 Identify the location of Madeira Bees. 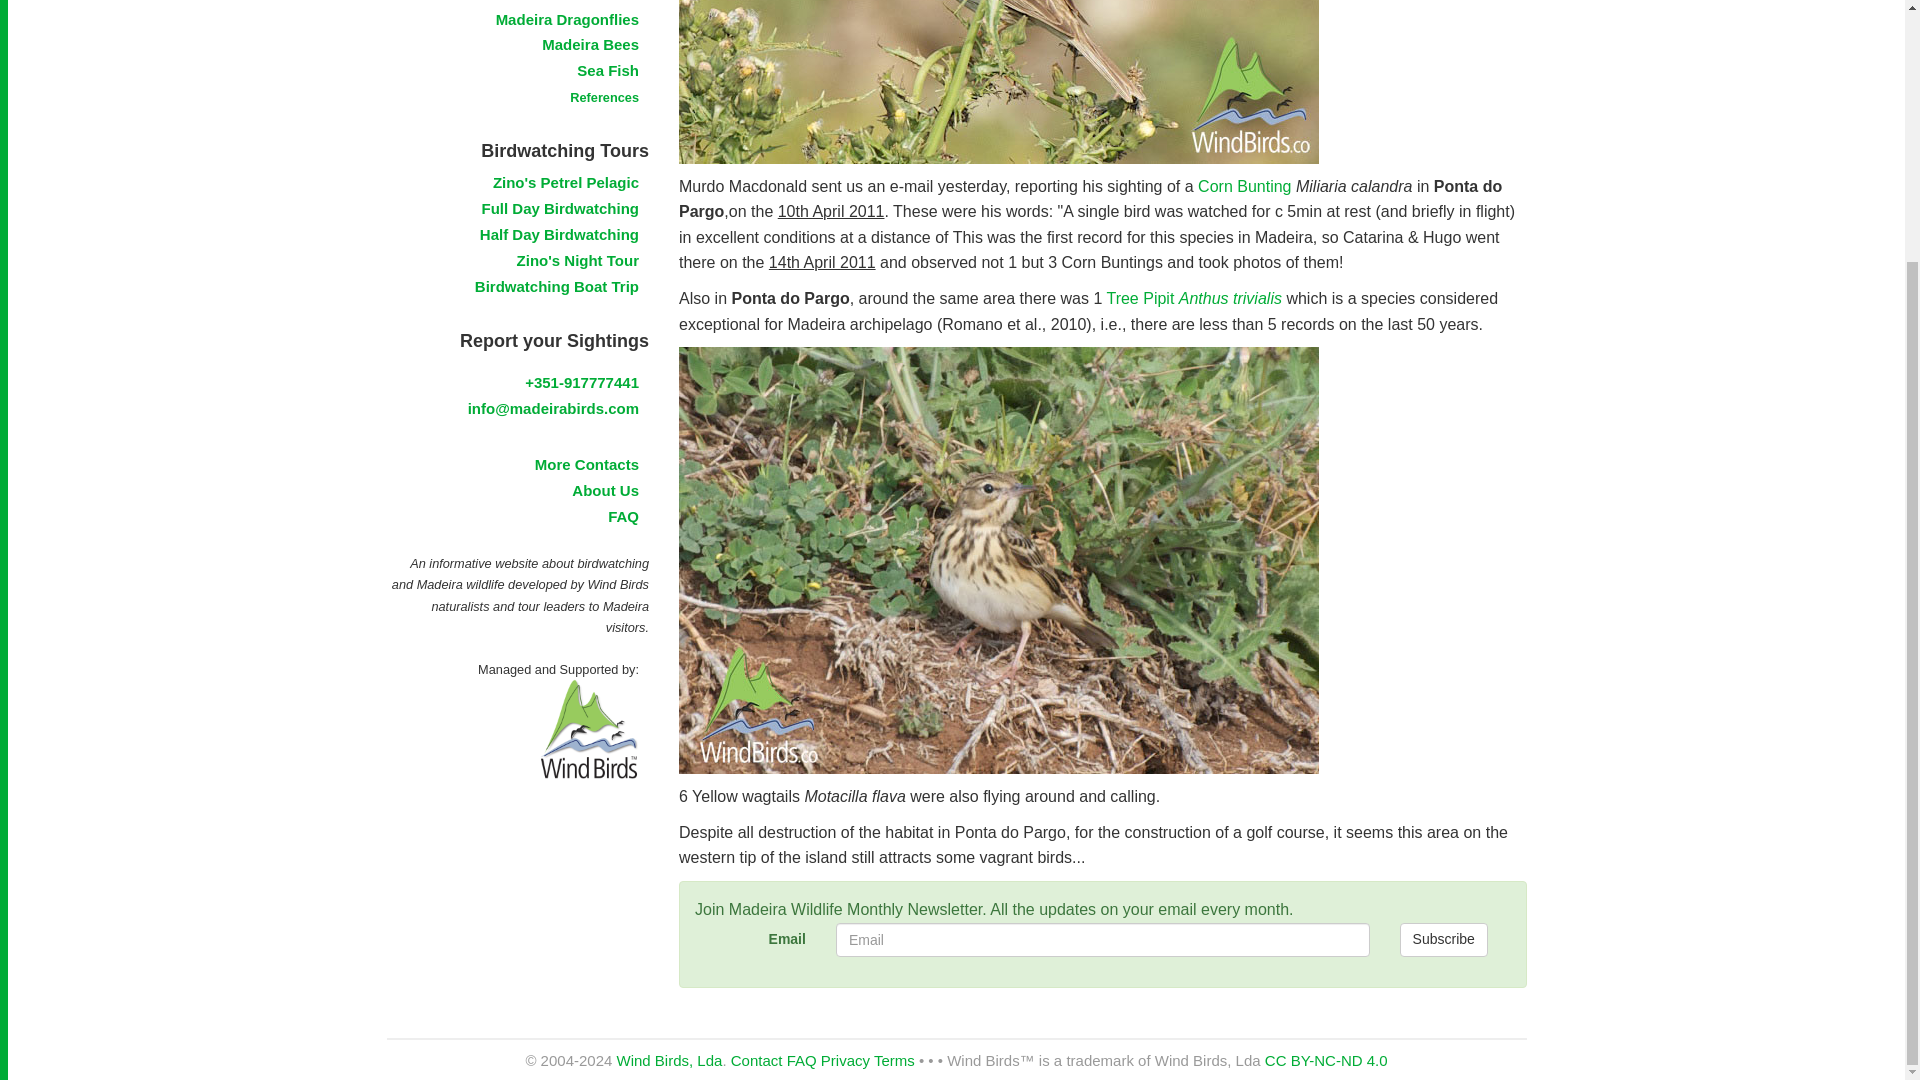
(590, 44).